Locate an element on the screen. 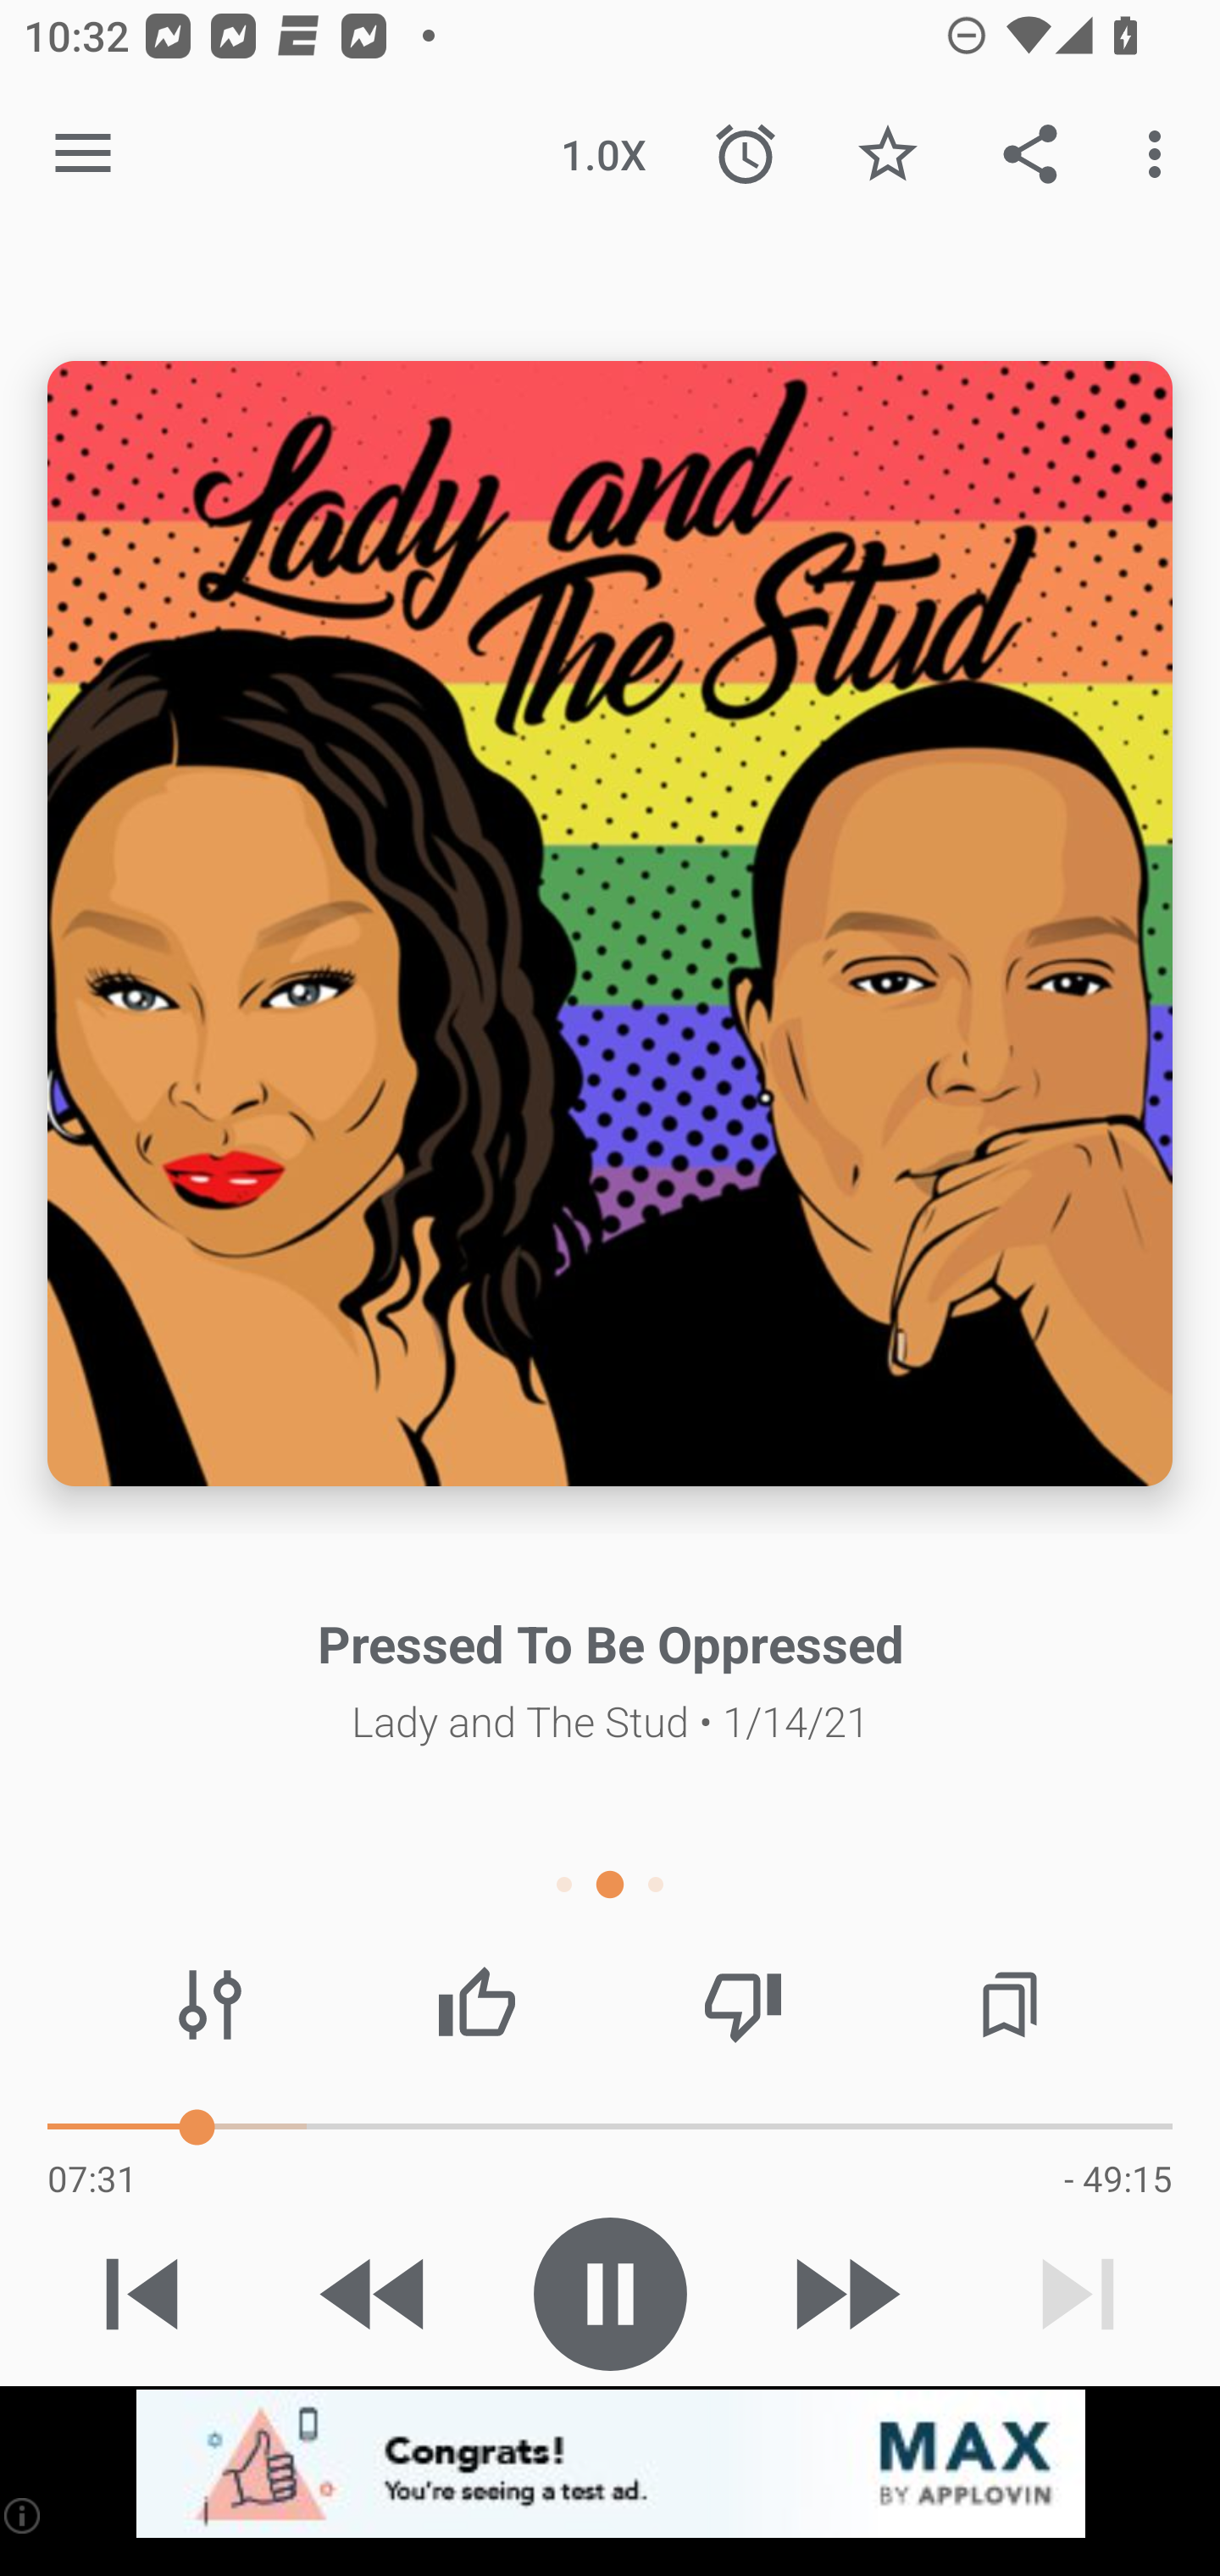 This screenshot has width=1220, height=2576. Play / Pause is located at coordinates (610, 2294).